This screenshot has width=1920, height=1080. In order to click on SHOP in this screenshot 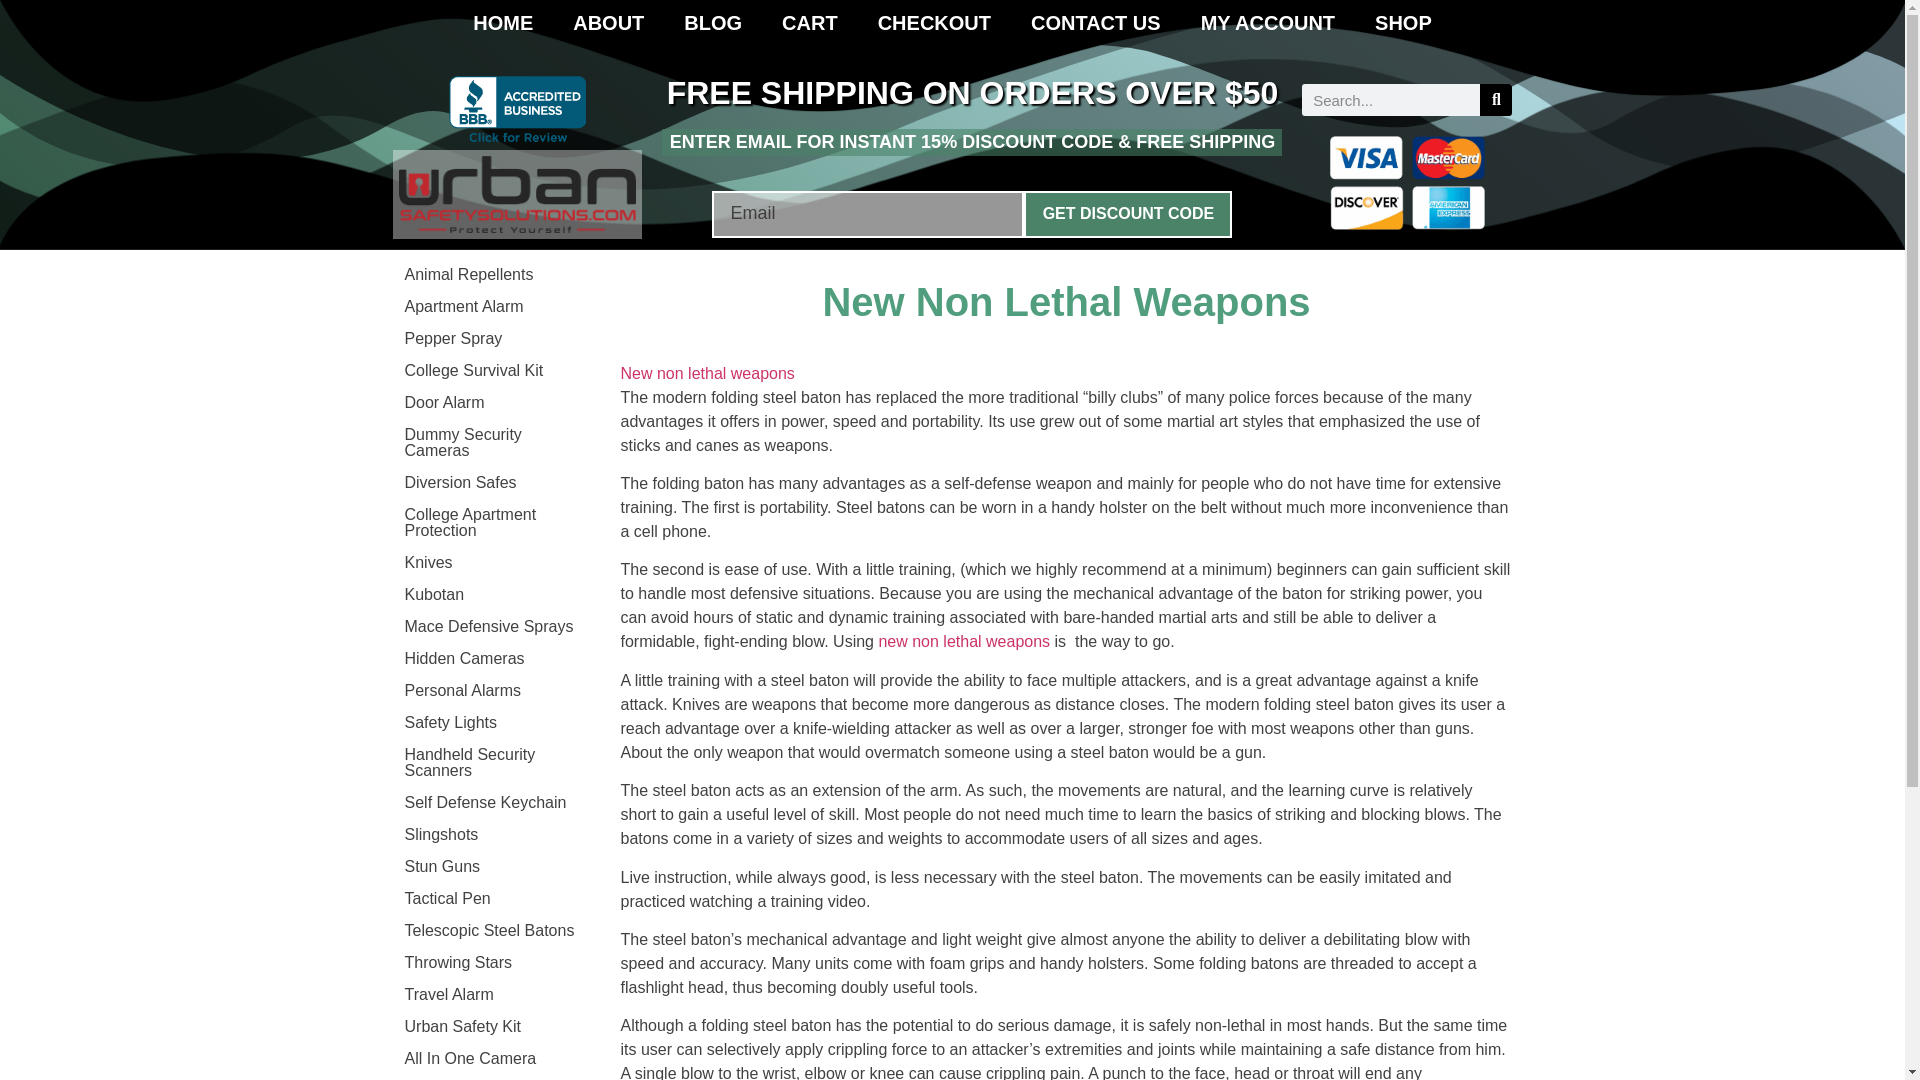, I will do `click(1403, 23)`.